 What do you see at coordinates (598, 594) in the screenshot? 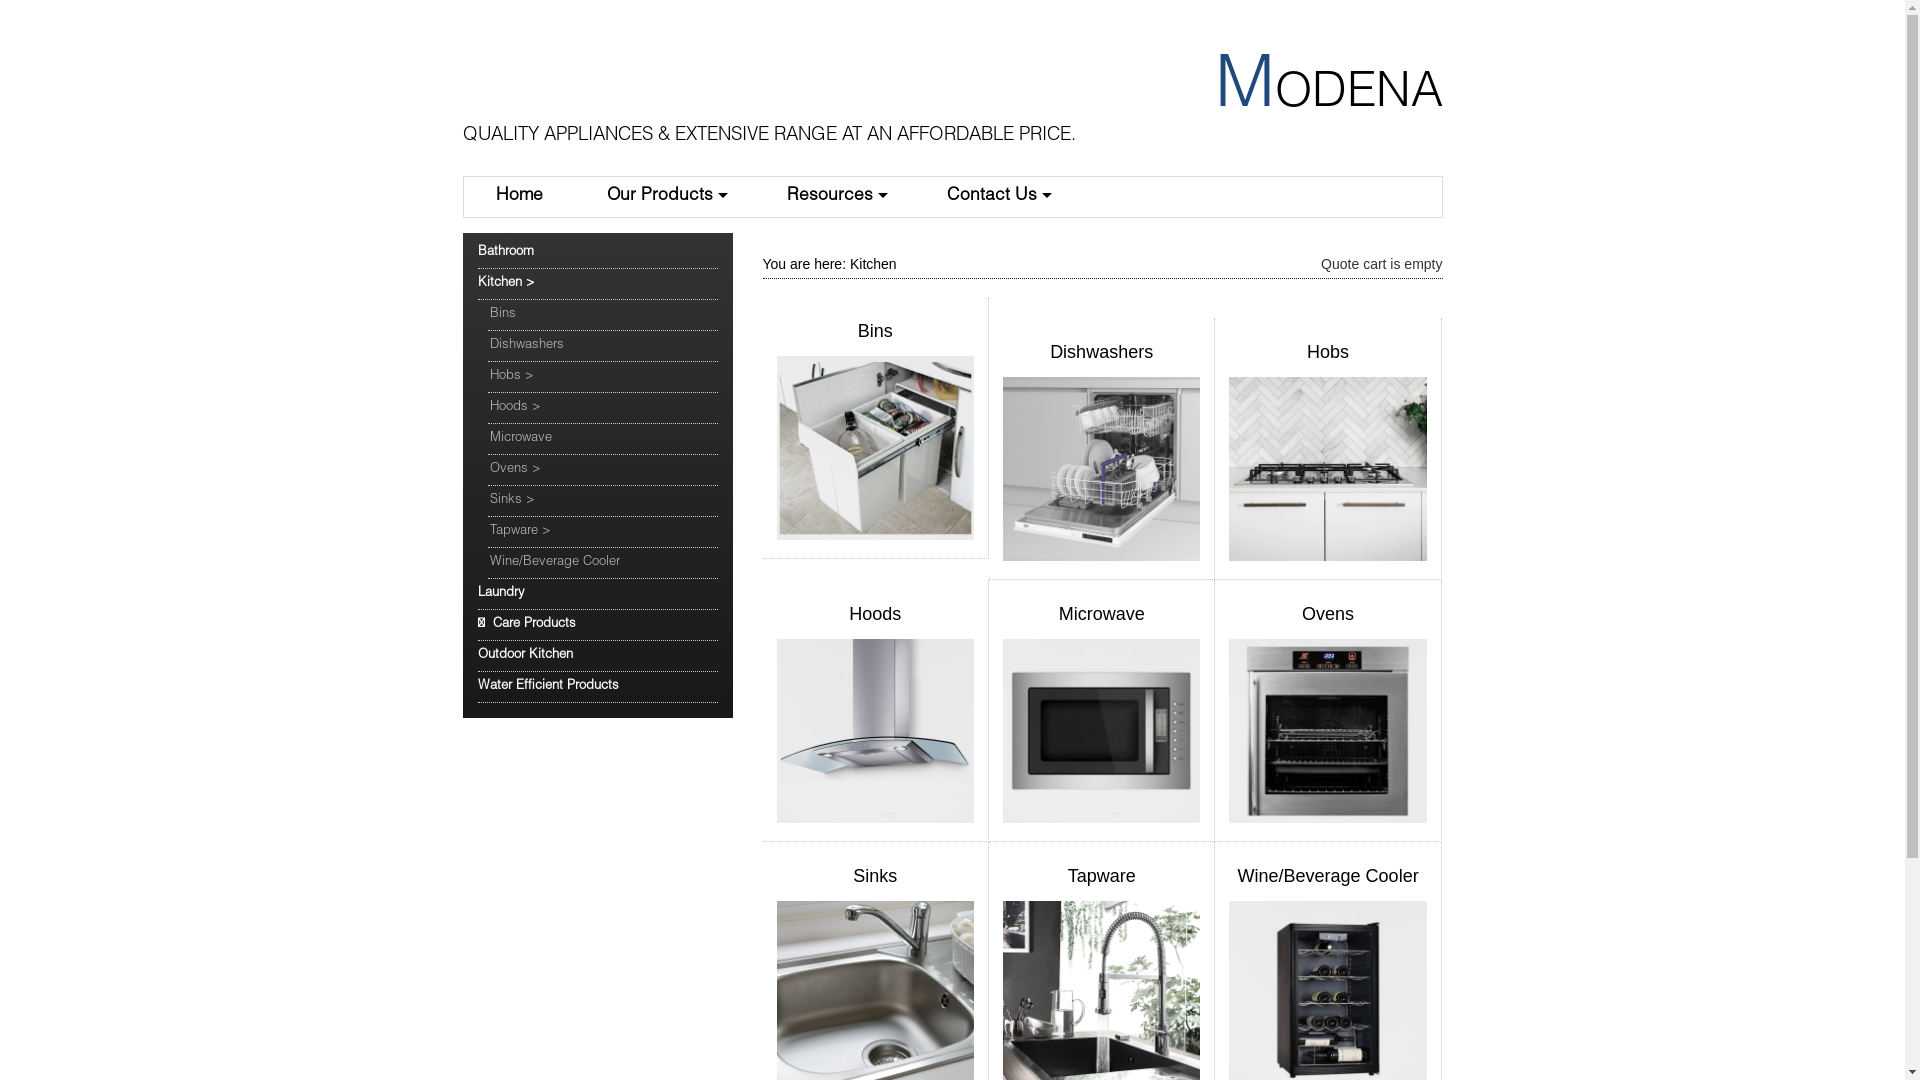
I see `Laundry` at bounding box center [598, 594].